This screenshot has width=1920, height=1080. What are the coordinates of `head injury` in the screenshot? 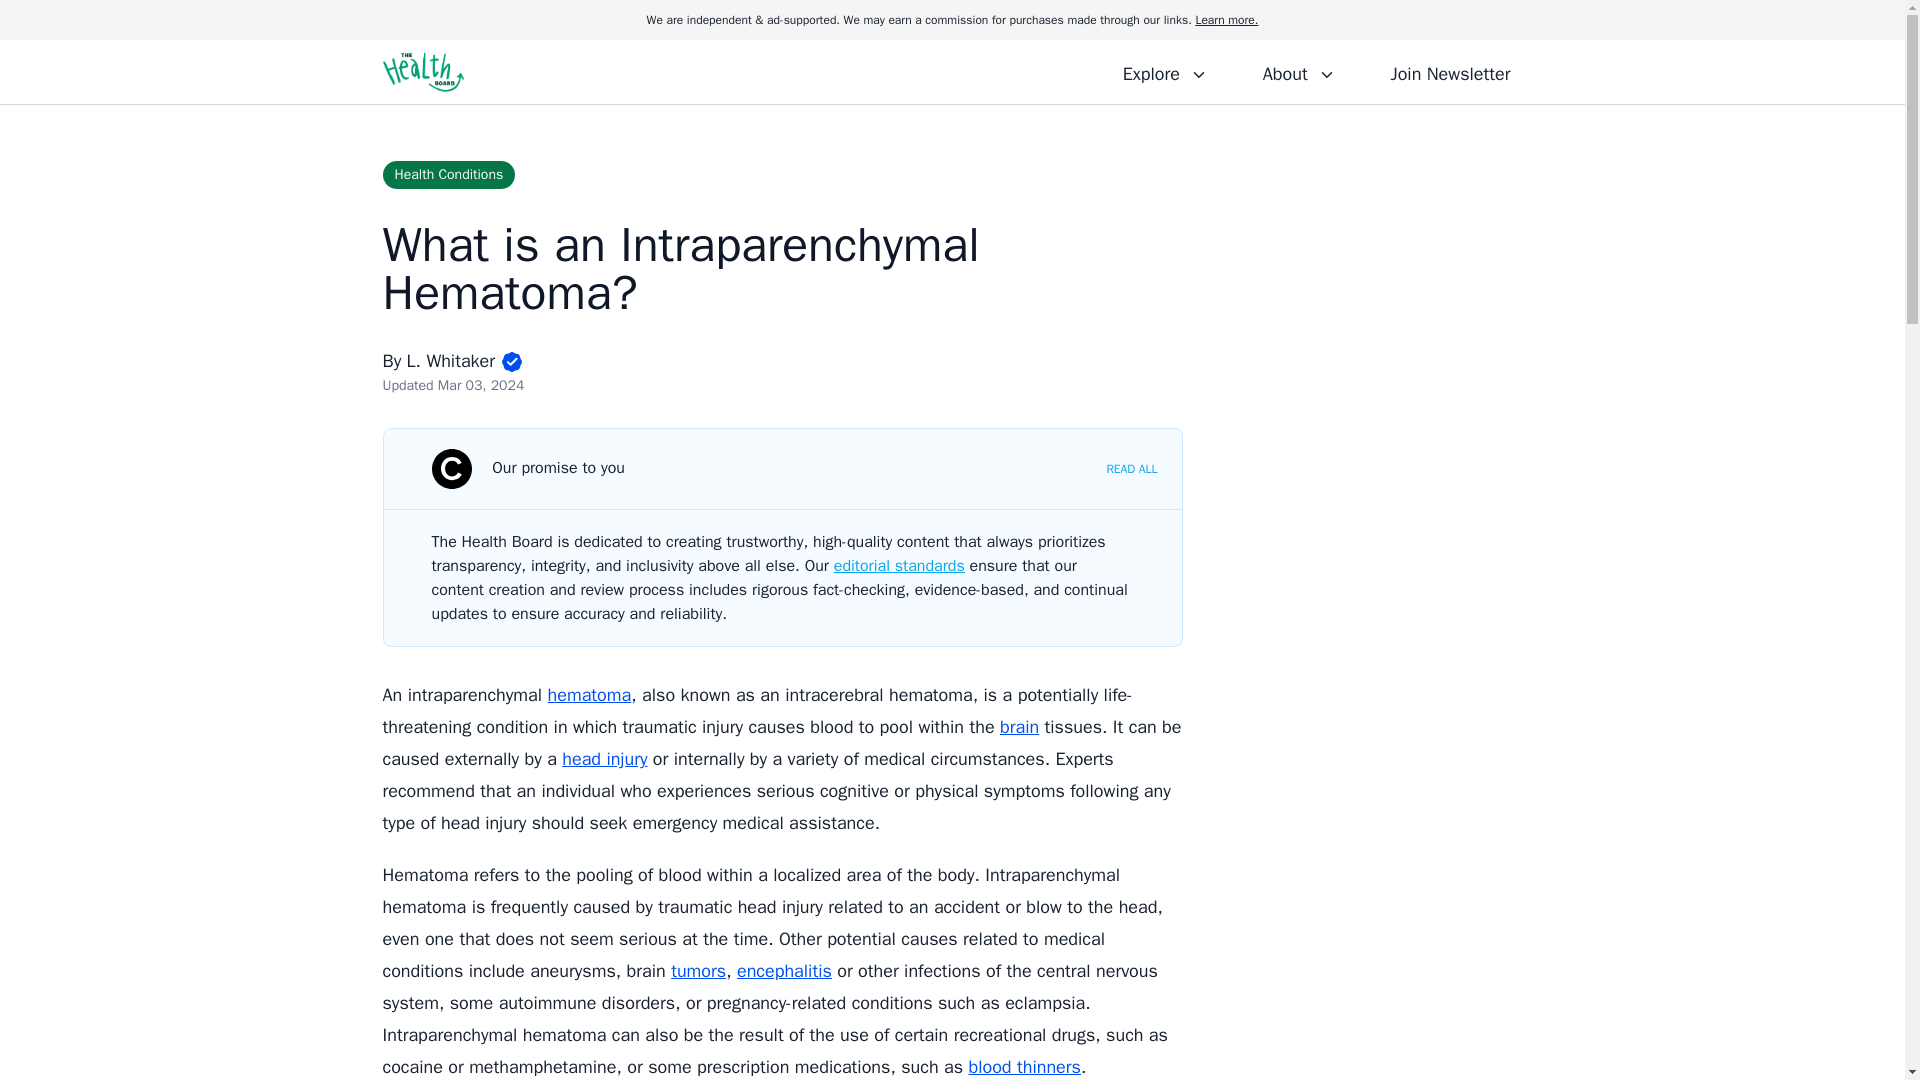 It's located at (604, 759).